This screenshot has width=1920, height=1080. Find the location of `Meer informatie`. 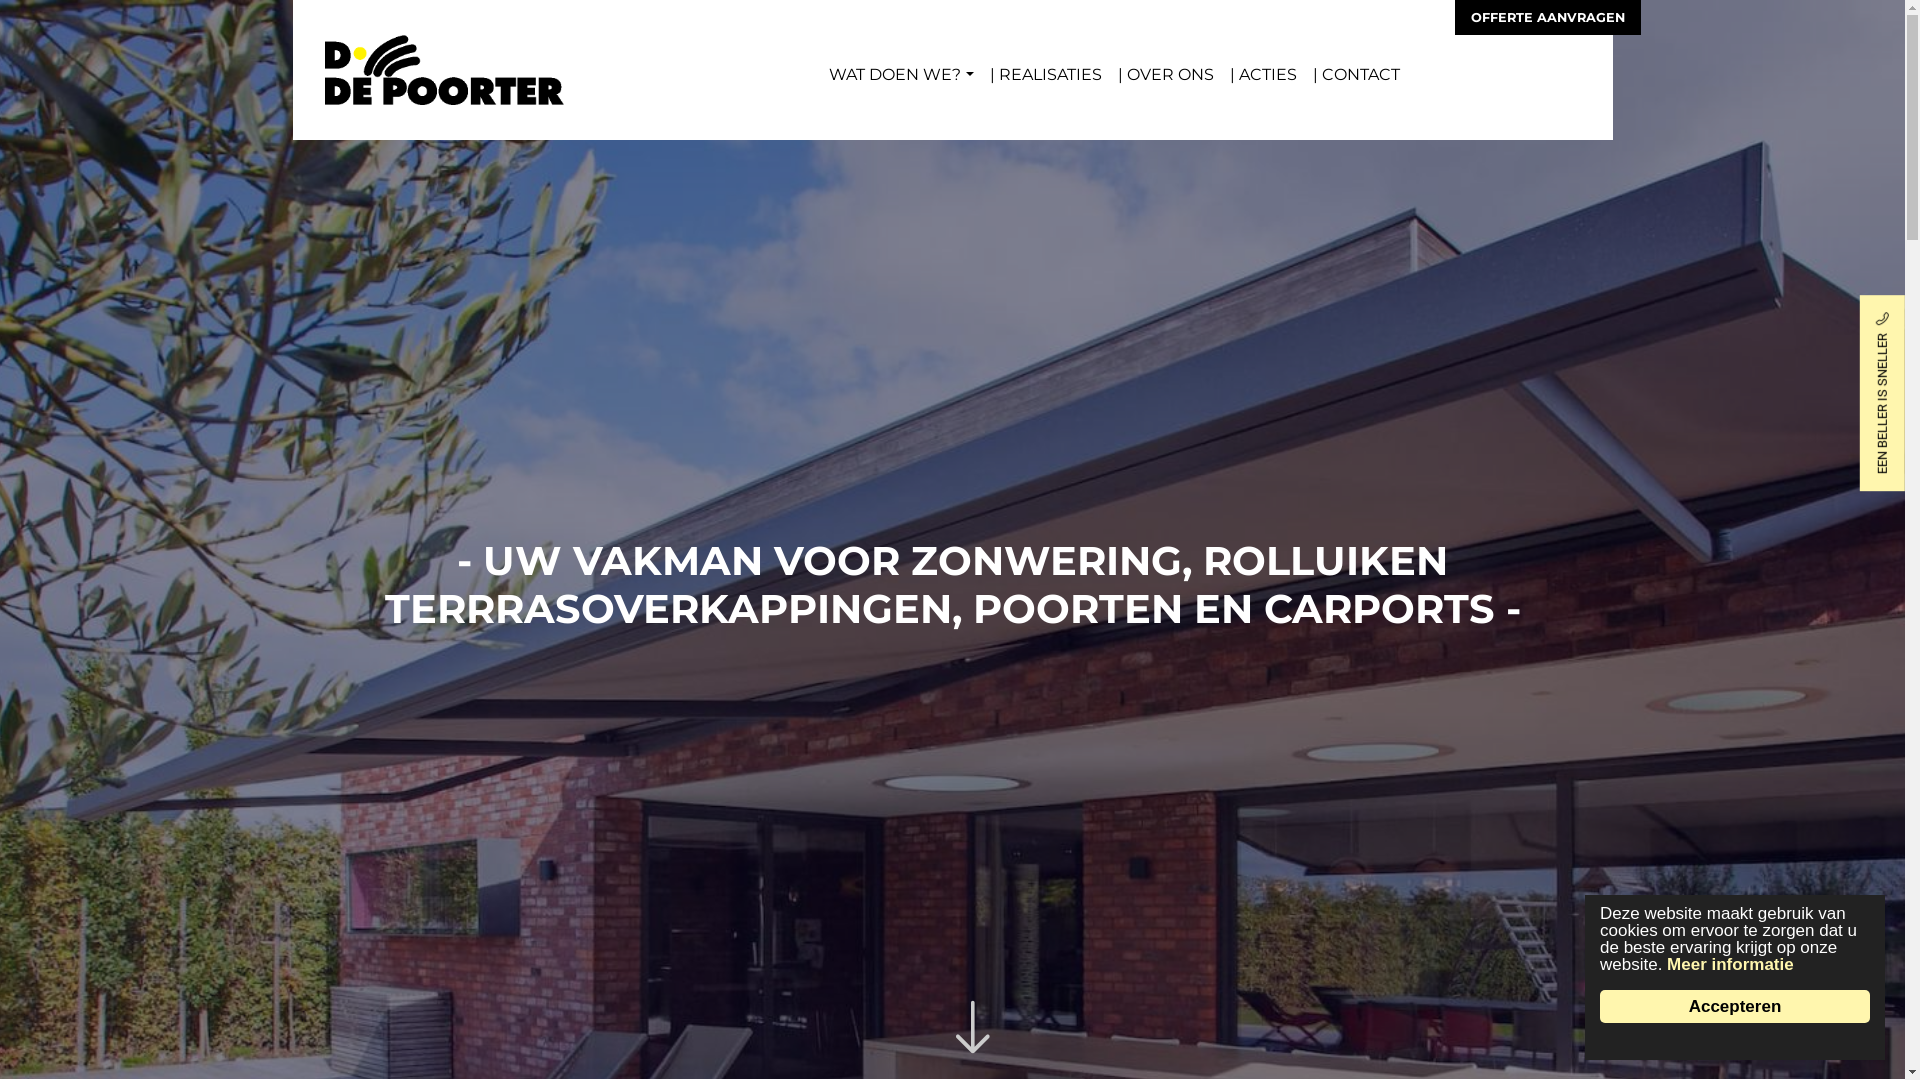

Meer informatie is located at coordinates (1730, 964).